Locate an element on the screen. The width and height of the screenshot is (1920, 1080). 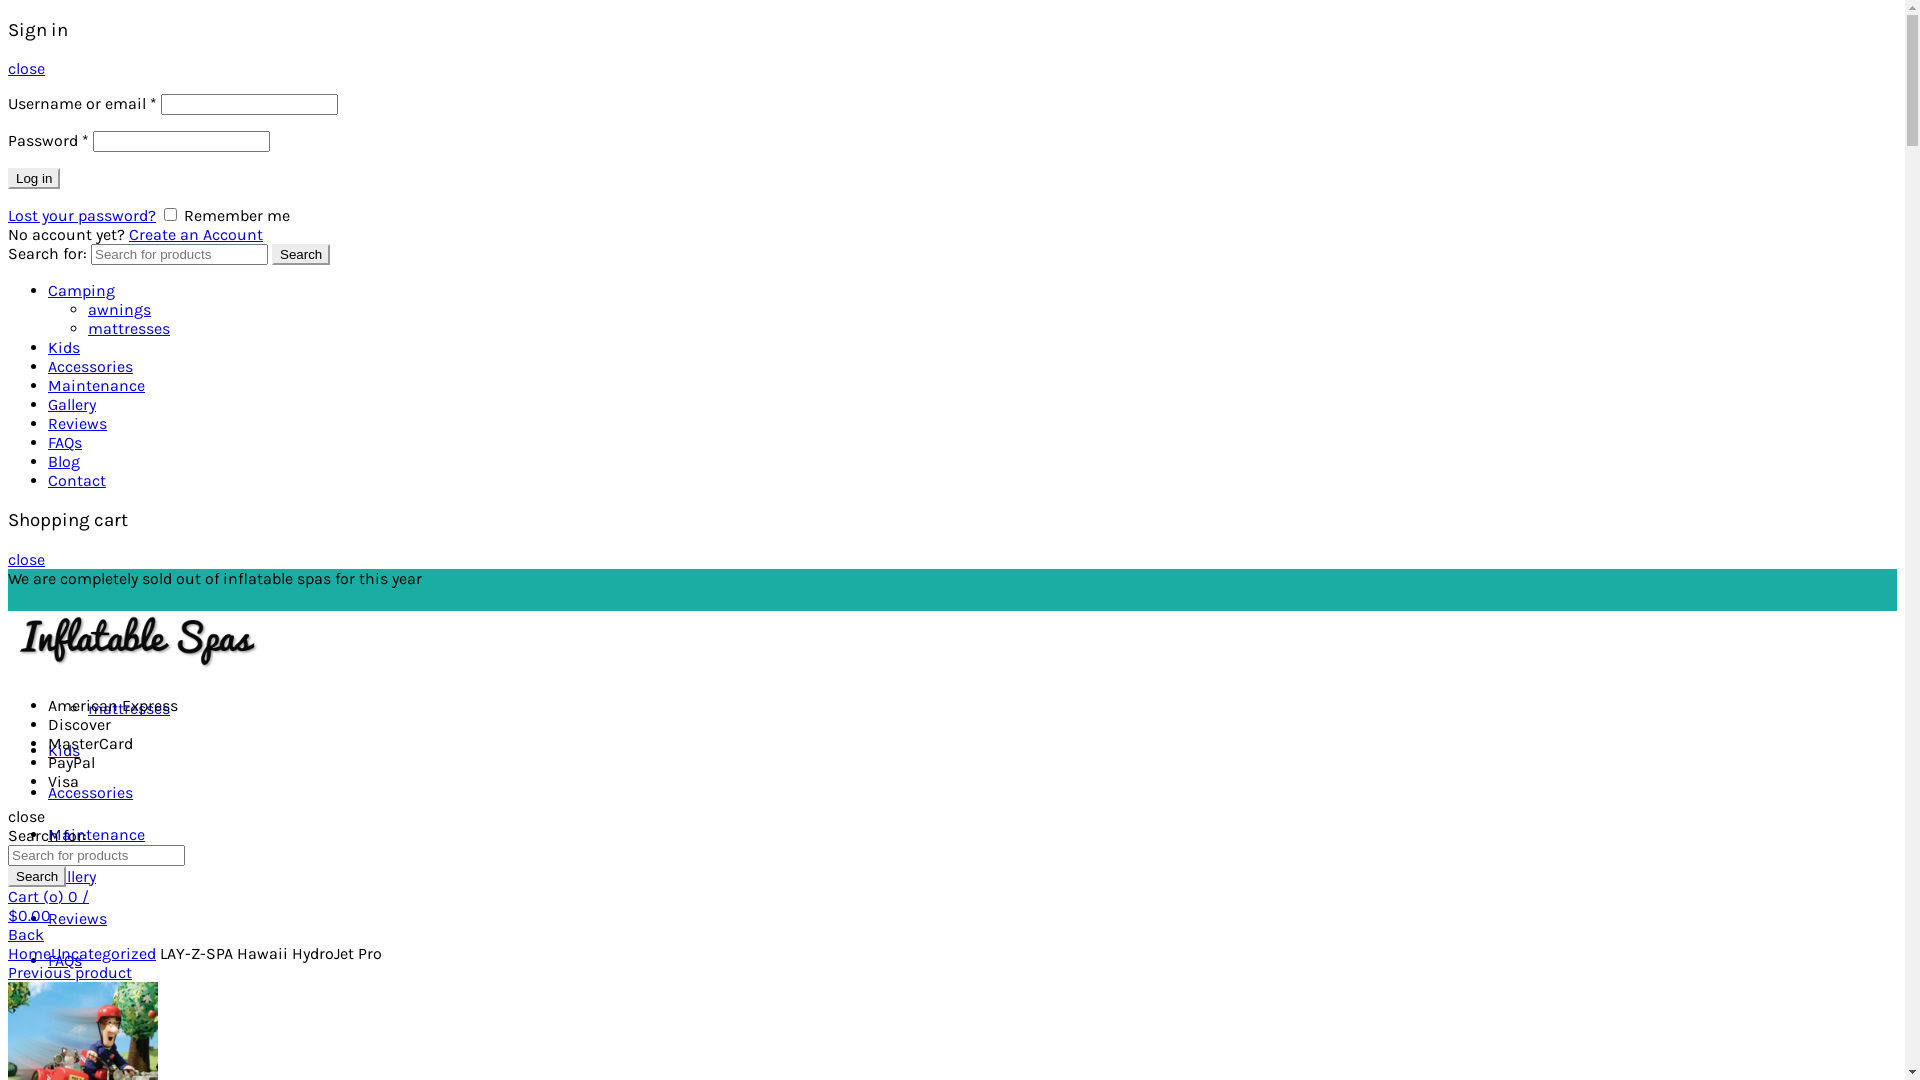
Camping is located at coordinates (82, 624).